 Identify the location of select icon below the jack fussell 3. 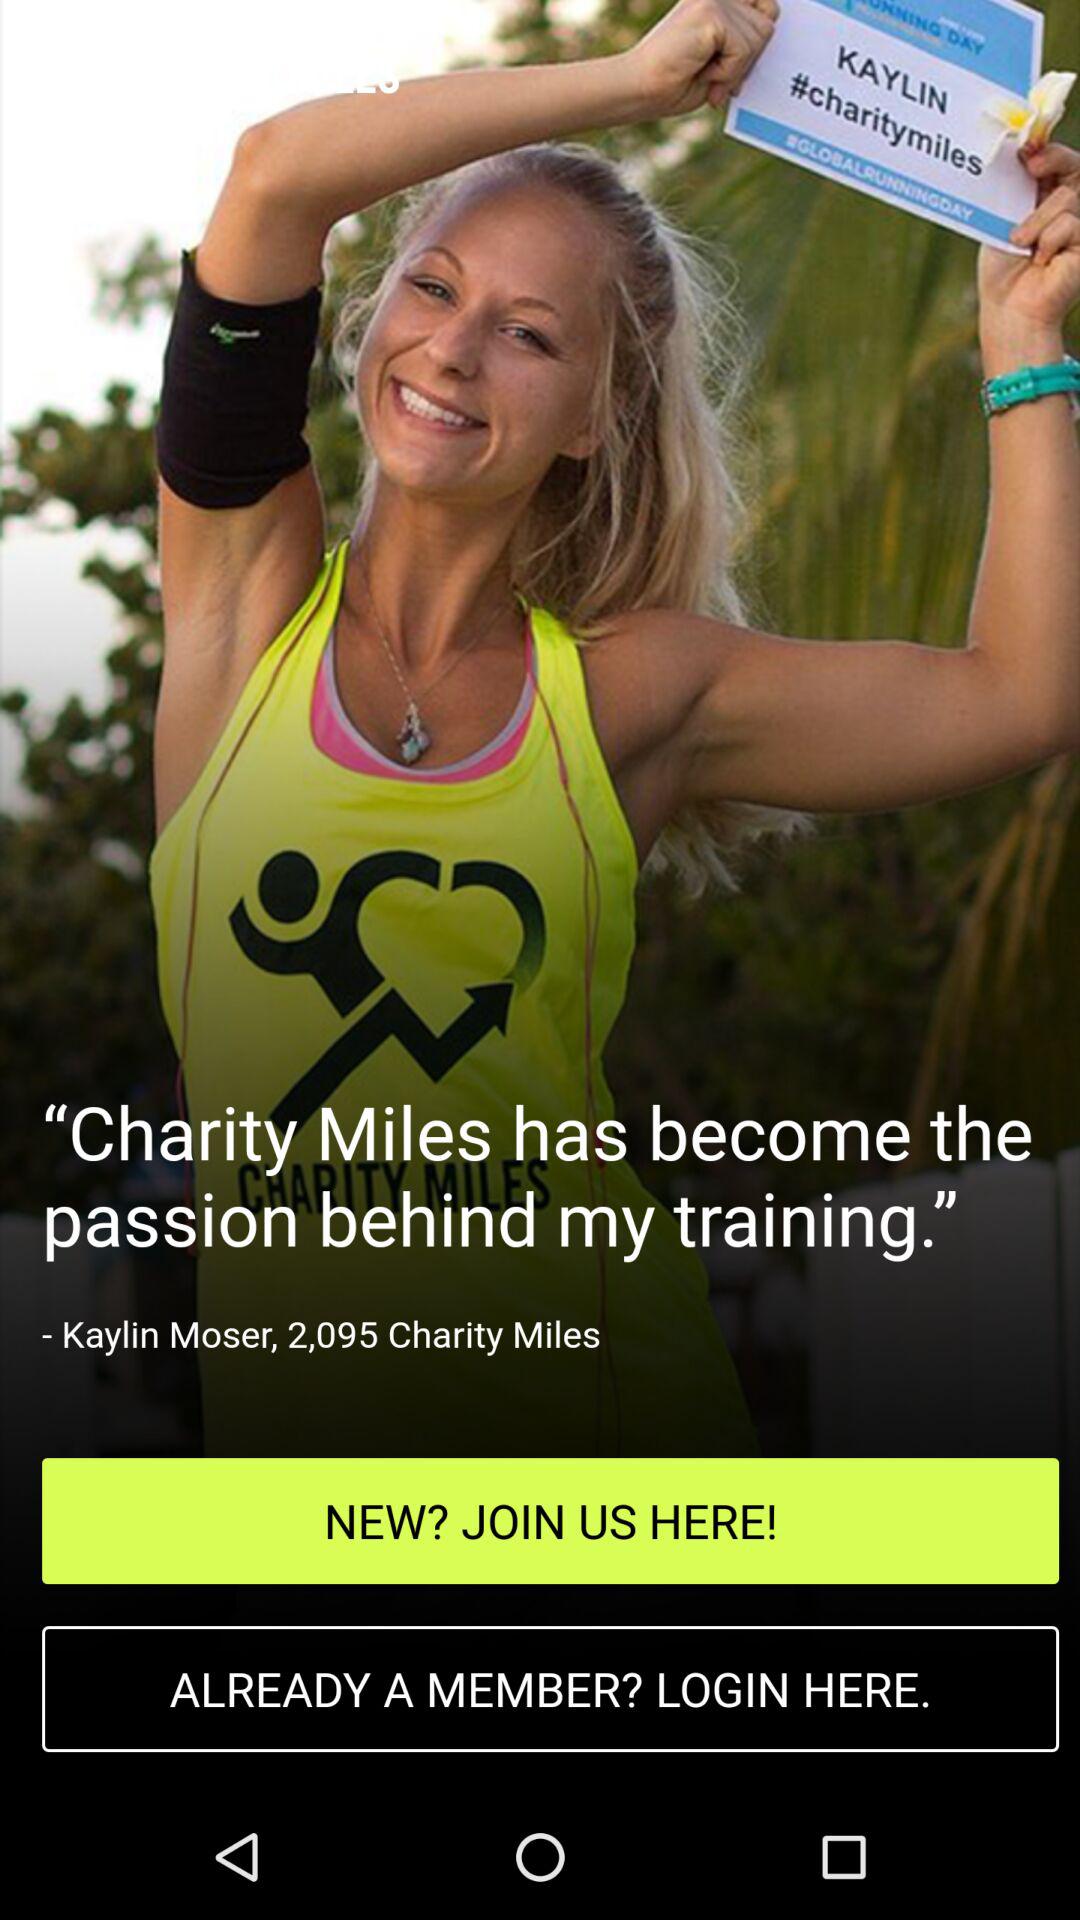
(550, 1520).